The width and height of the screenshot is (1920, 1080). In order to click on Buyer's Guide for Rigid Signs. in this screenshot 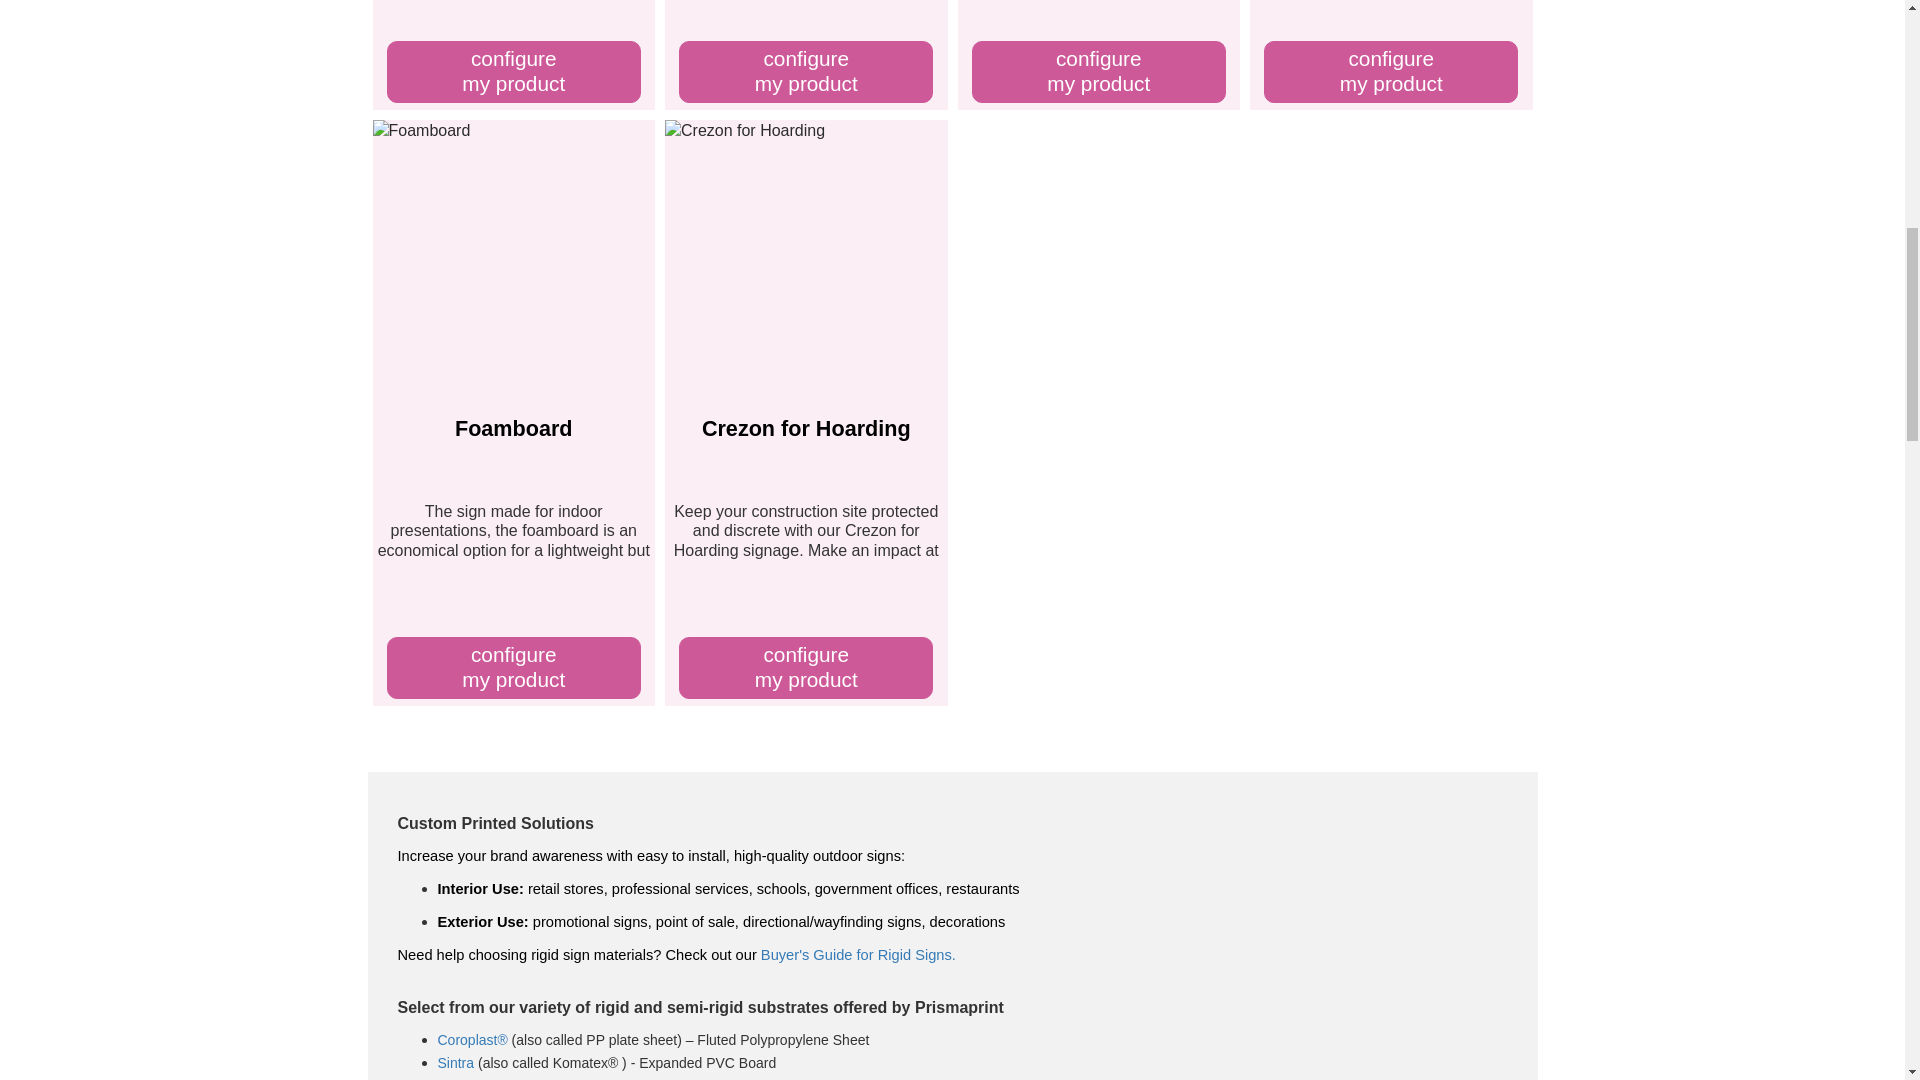, I will do `click(806, 668)`.